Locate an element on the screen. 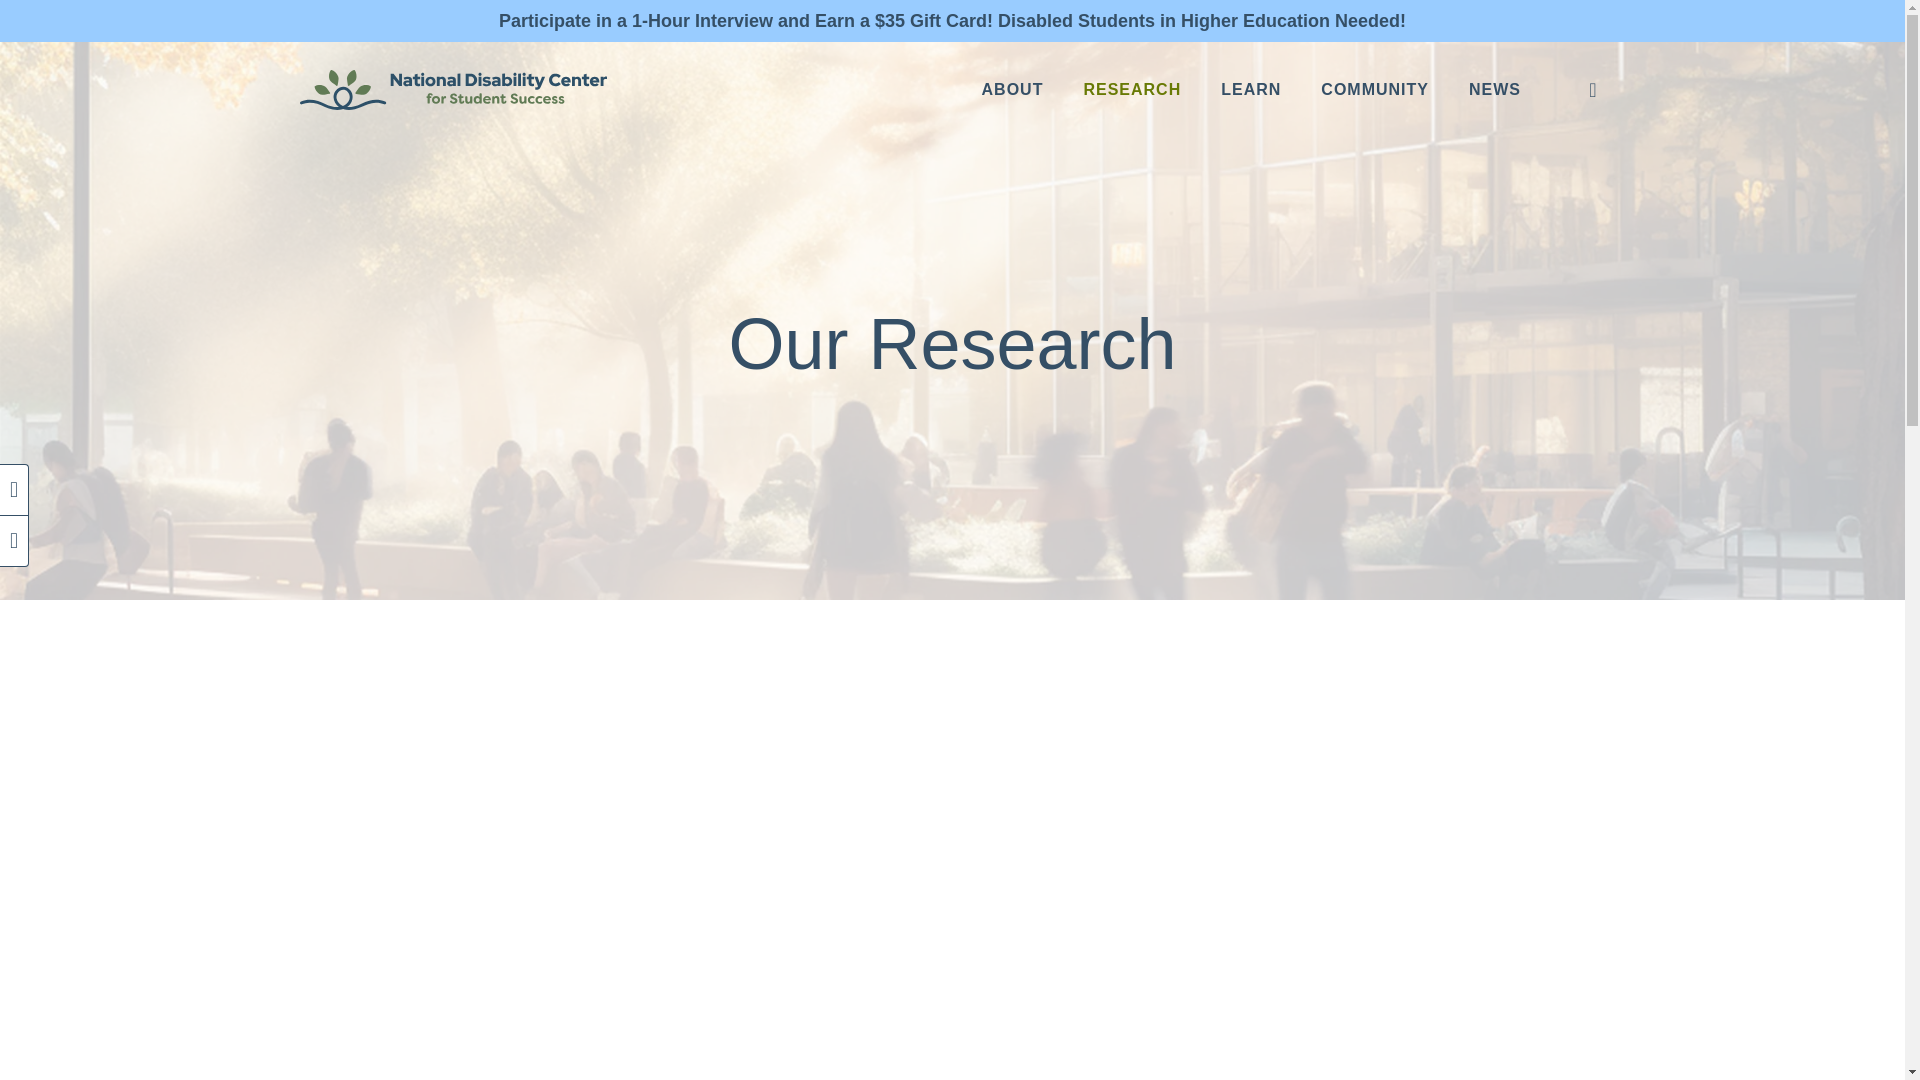 This screenshot has height=1080, width=1920. Toggle Font size is located at coordinates (14, 541).